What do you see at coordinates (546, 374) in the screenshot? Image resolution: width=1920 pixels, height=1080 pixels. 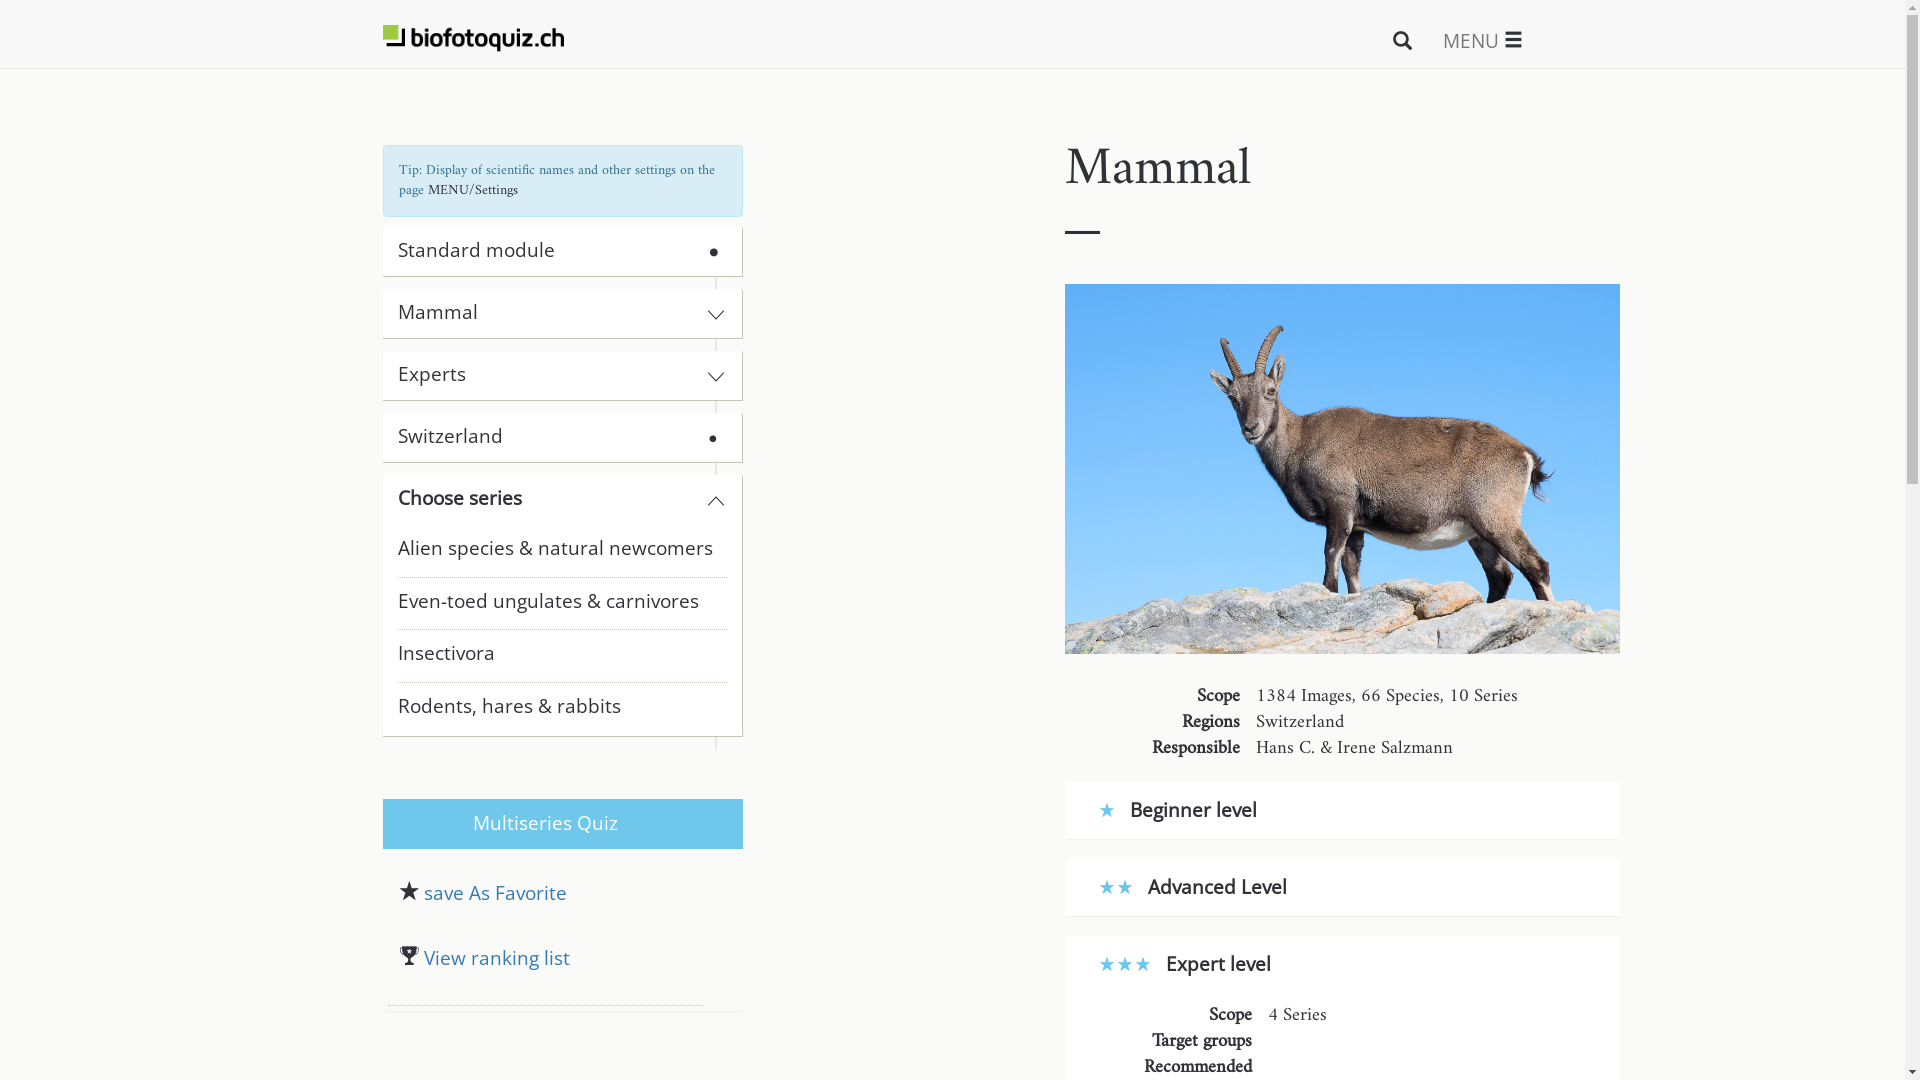 I see `Experts` at bounding box center [546, 374].